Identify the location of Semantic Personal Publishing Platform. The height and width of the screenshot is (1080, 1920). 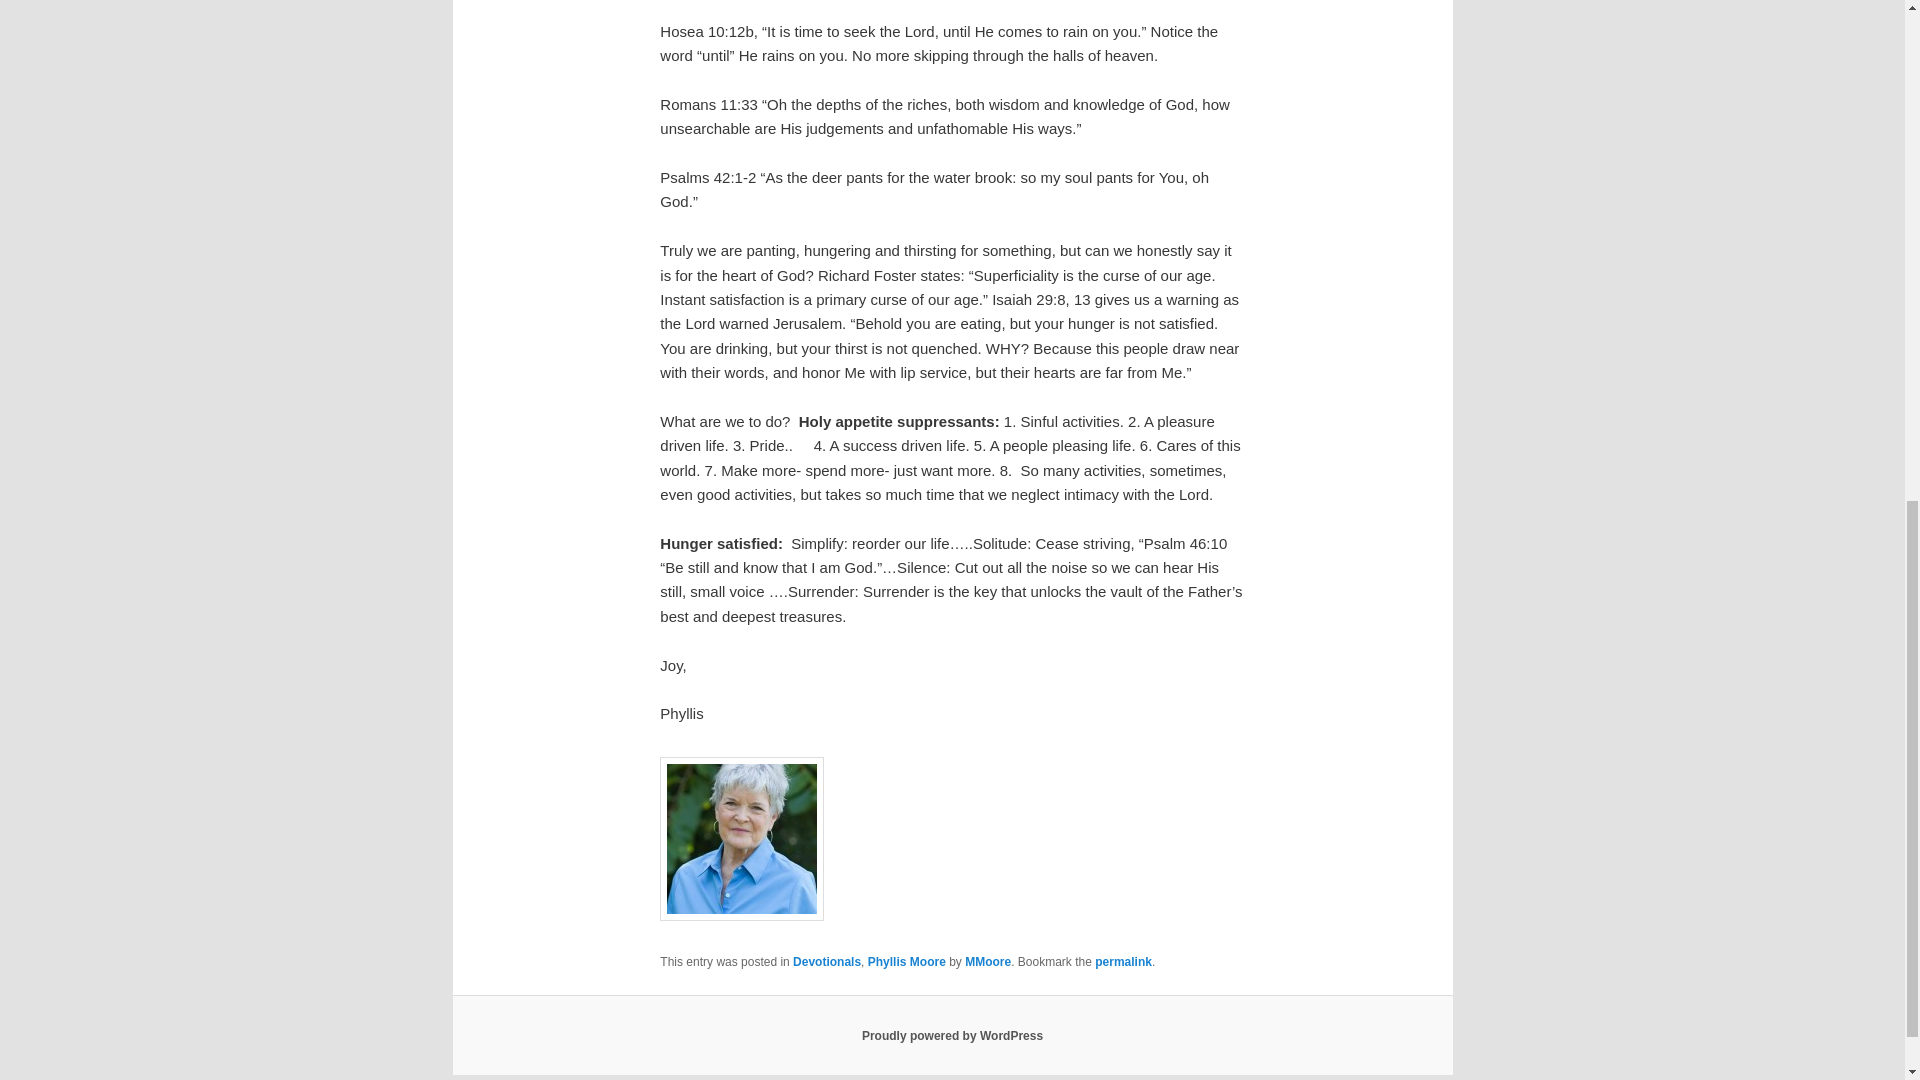
(952, 1036).